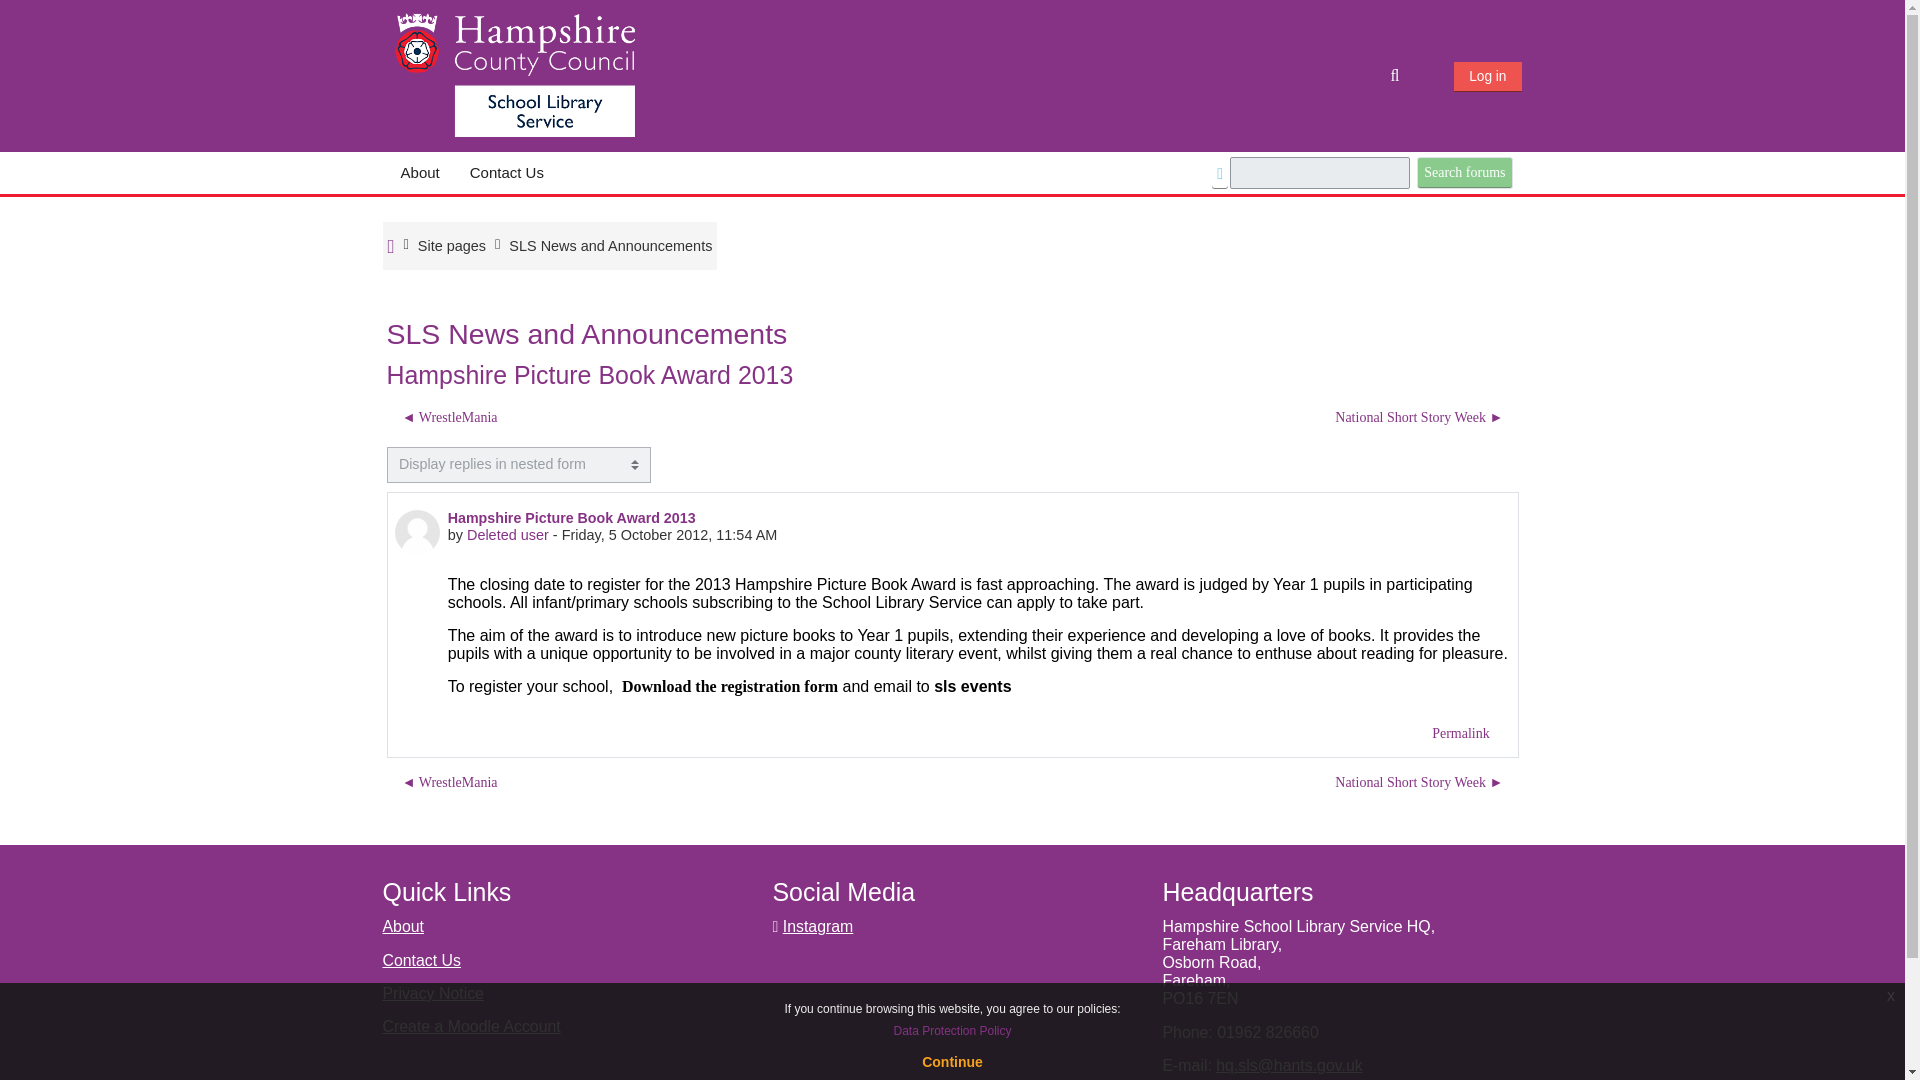  What do you see at coordinates (818, 926) in the screenshot?
I see `Instagram` at bounding box center [818, 926].